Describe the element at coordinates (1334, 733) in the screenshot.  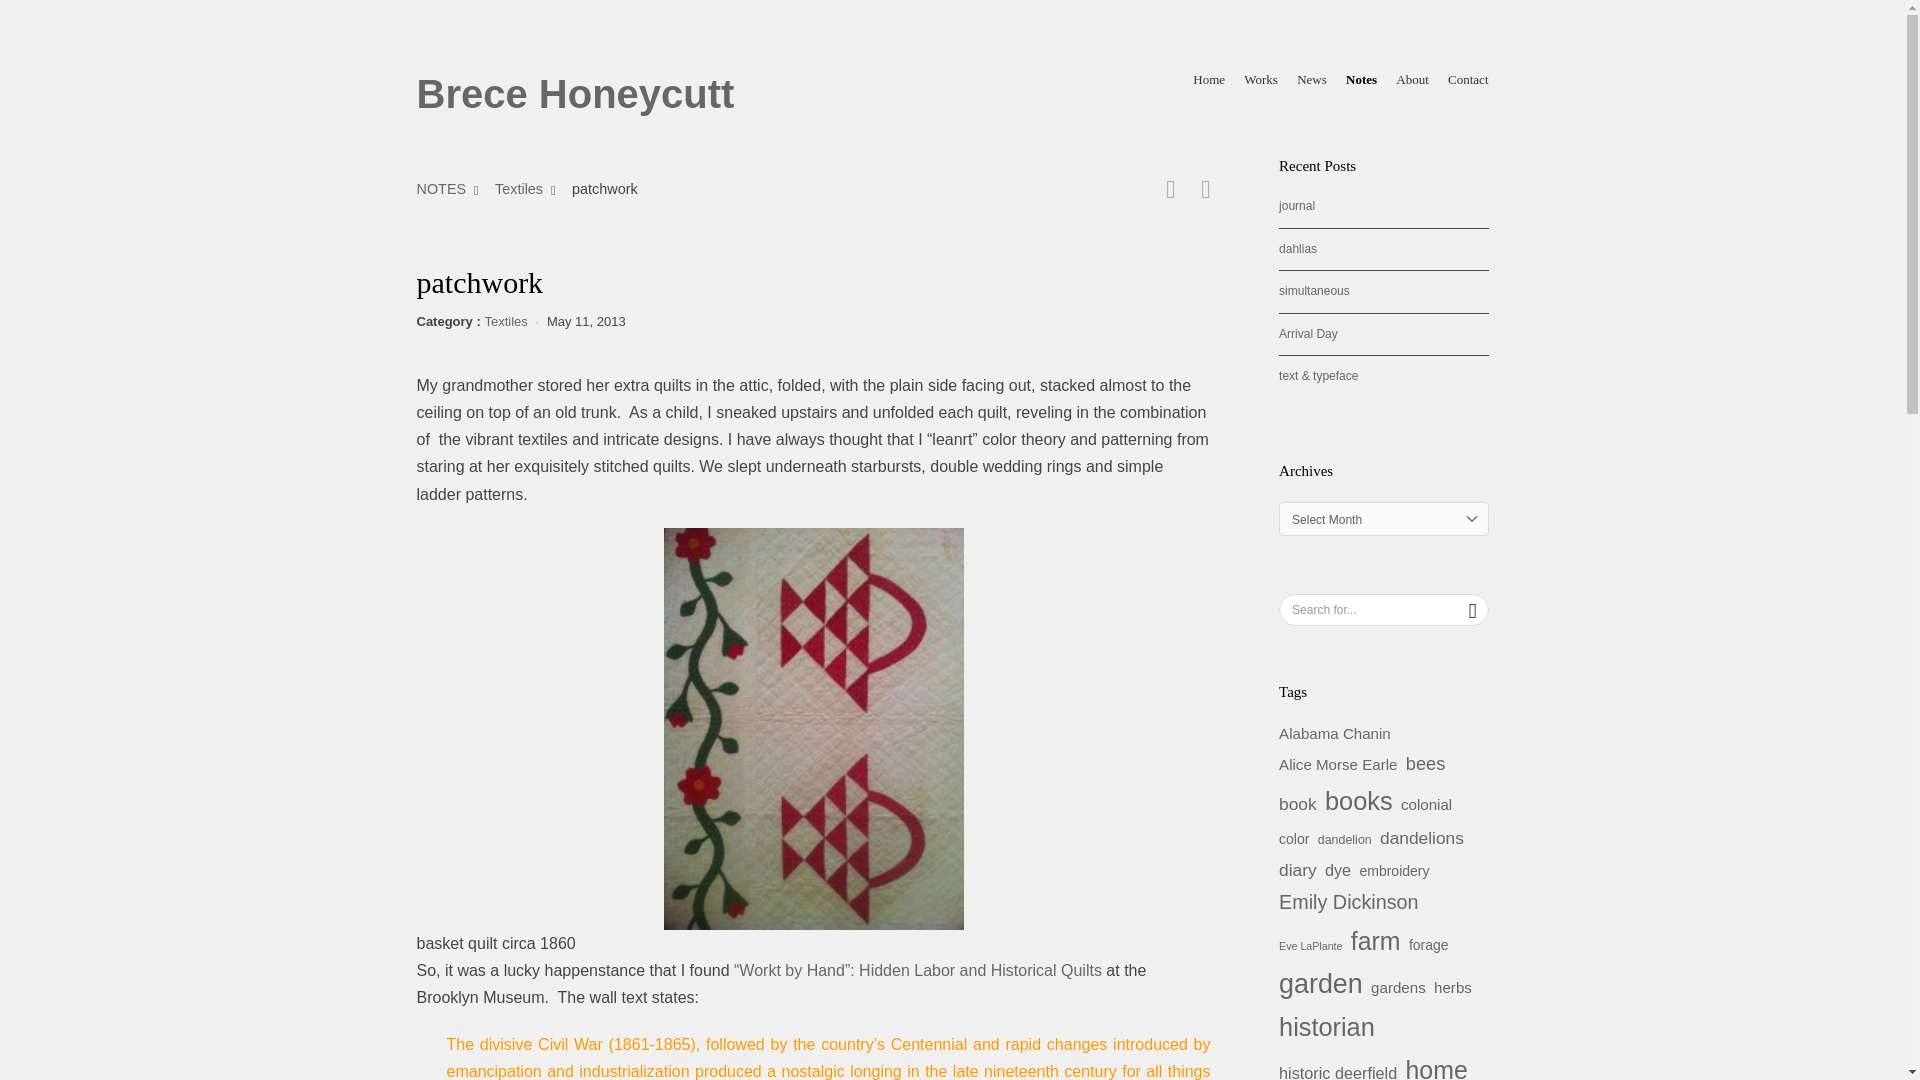
I see `Alabama Chanin` at that location.